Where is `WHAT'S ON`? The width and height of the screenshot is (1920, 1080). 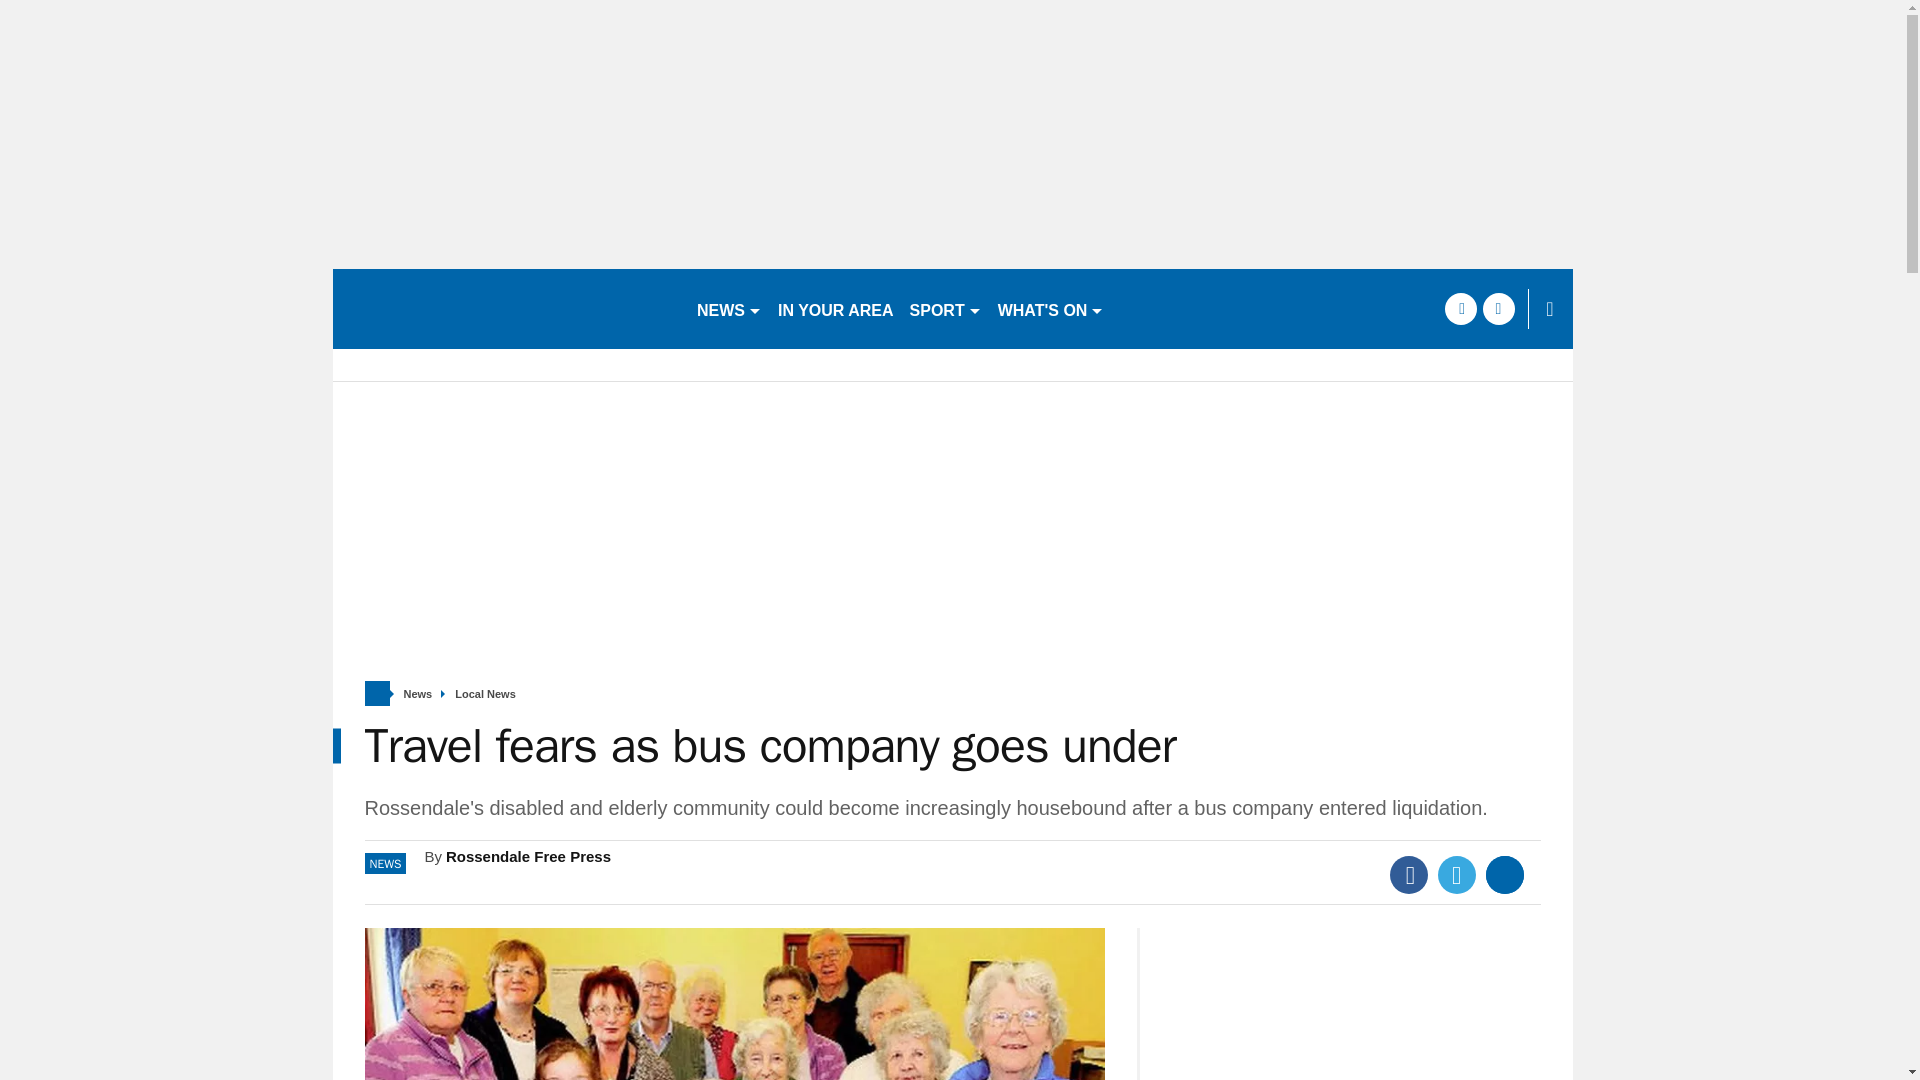
WHAT'S ON is located at coordinates (1052, 308).